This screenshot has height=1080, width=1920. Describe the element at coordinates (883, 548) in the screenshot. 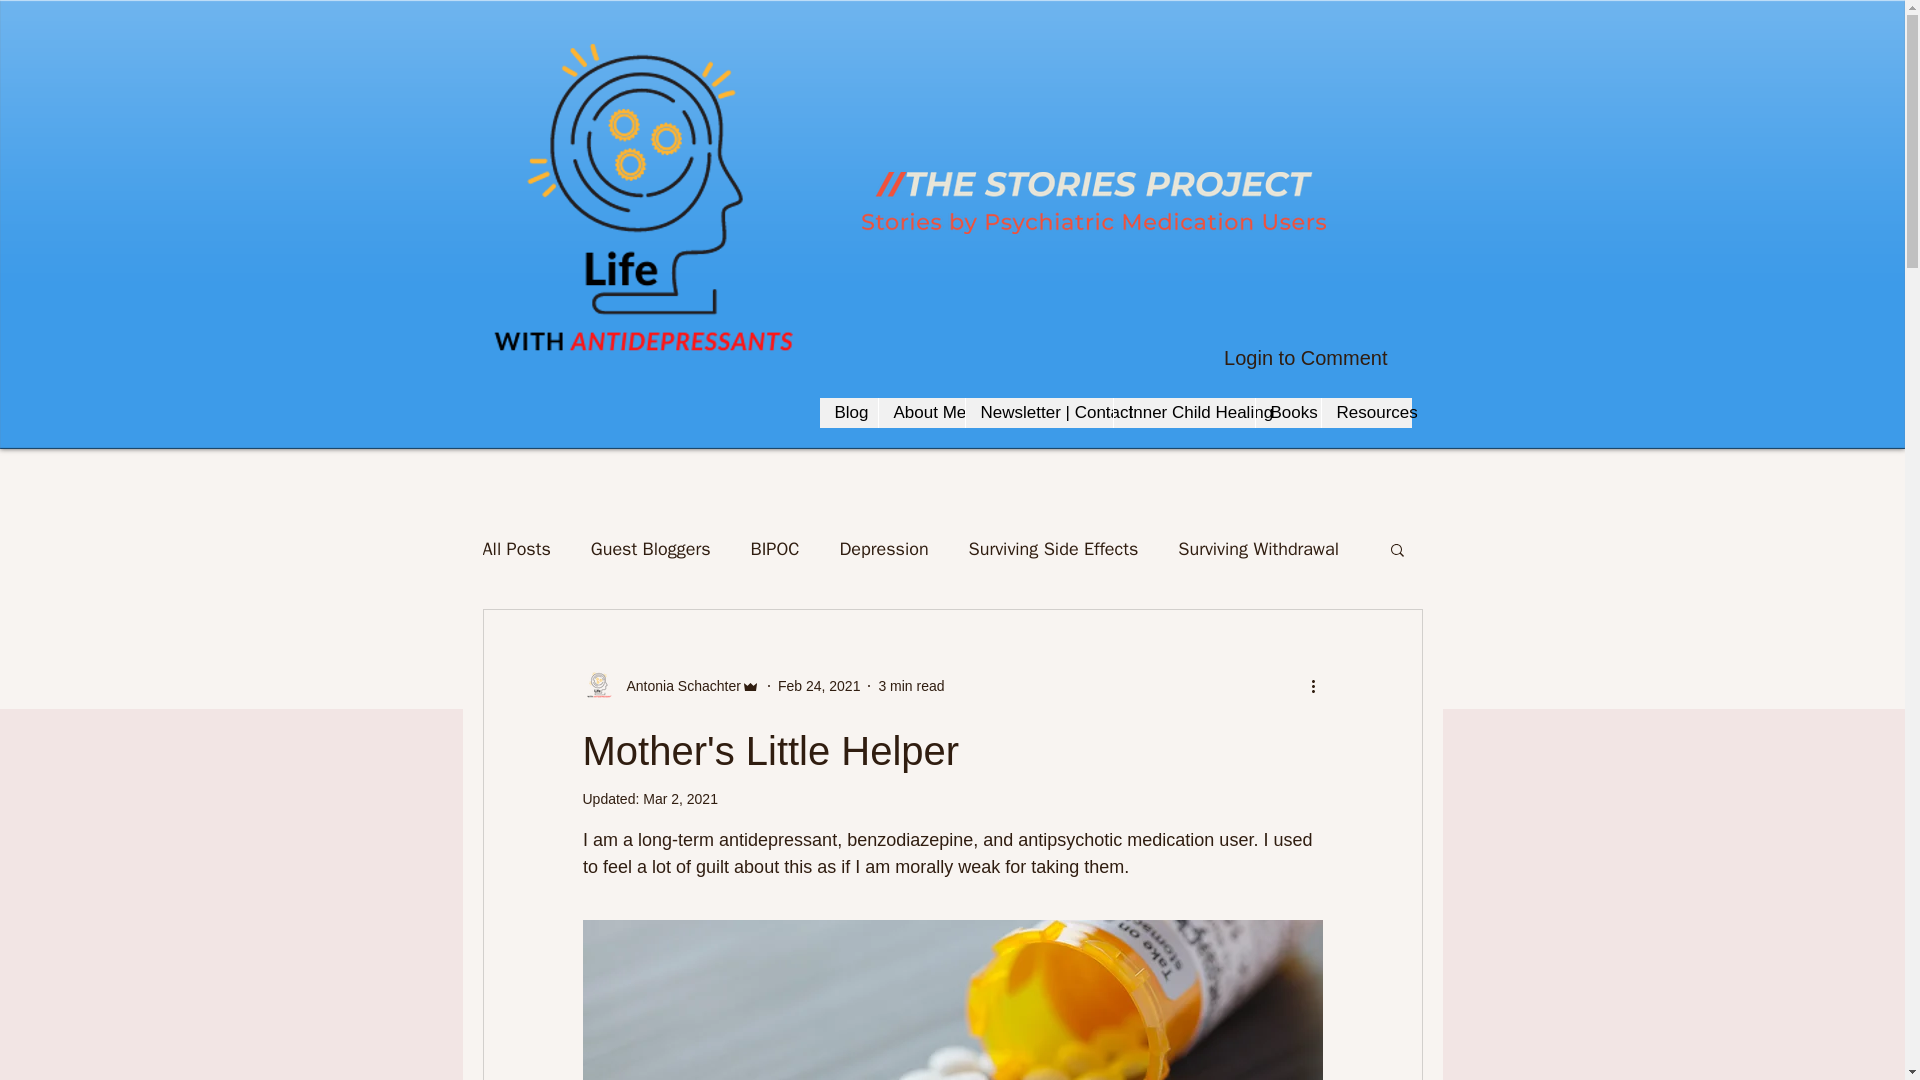

I see `Depression` at that location.